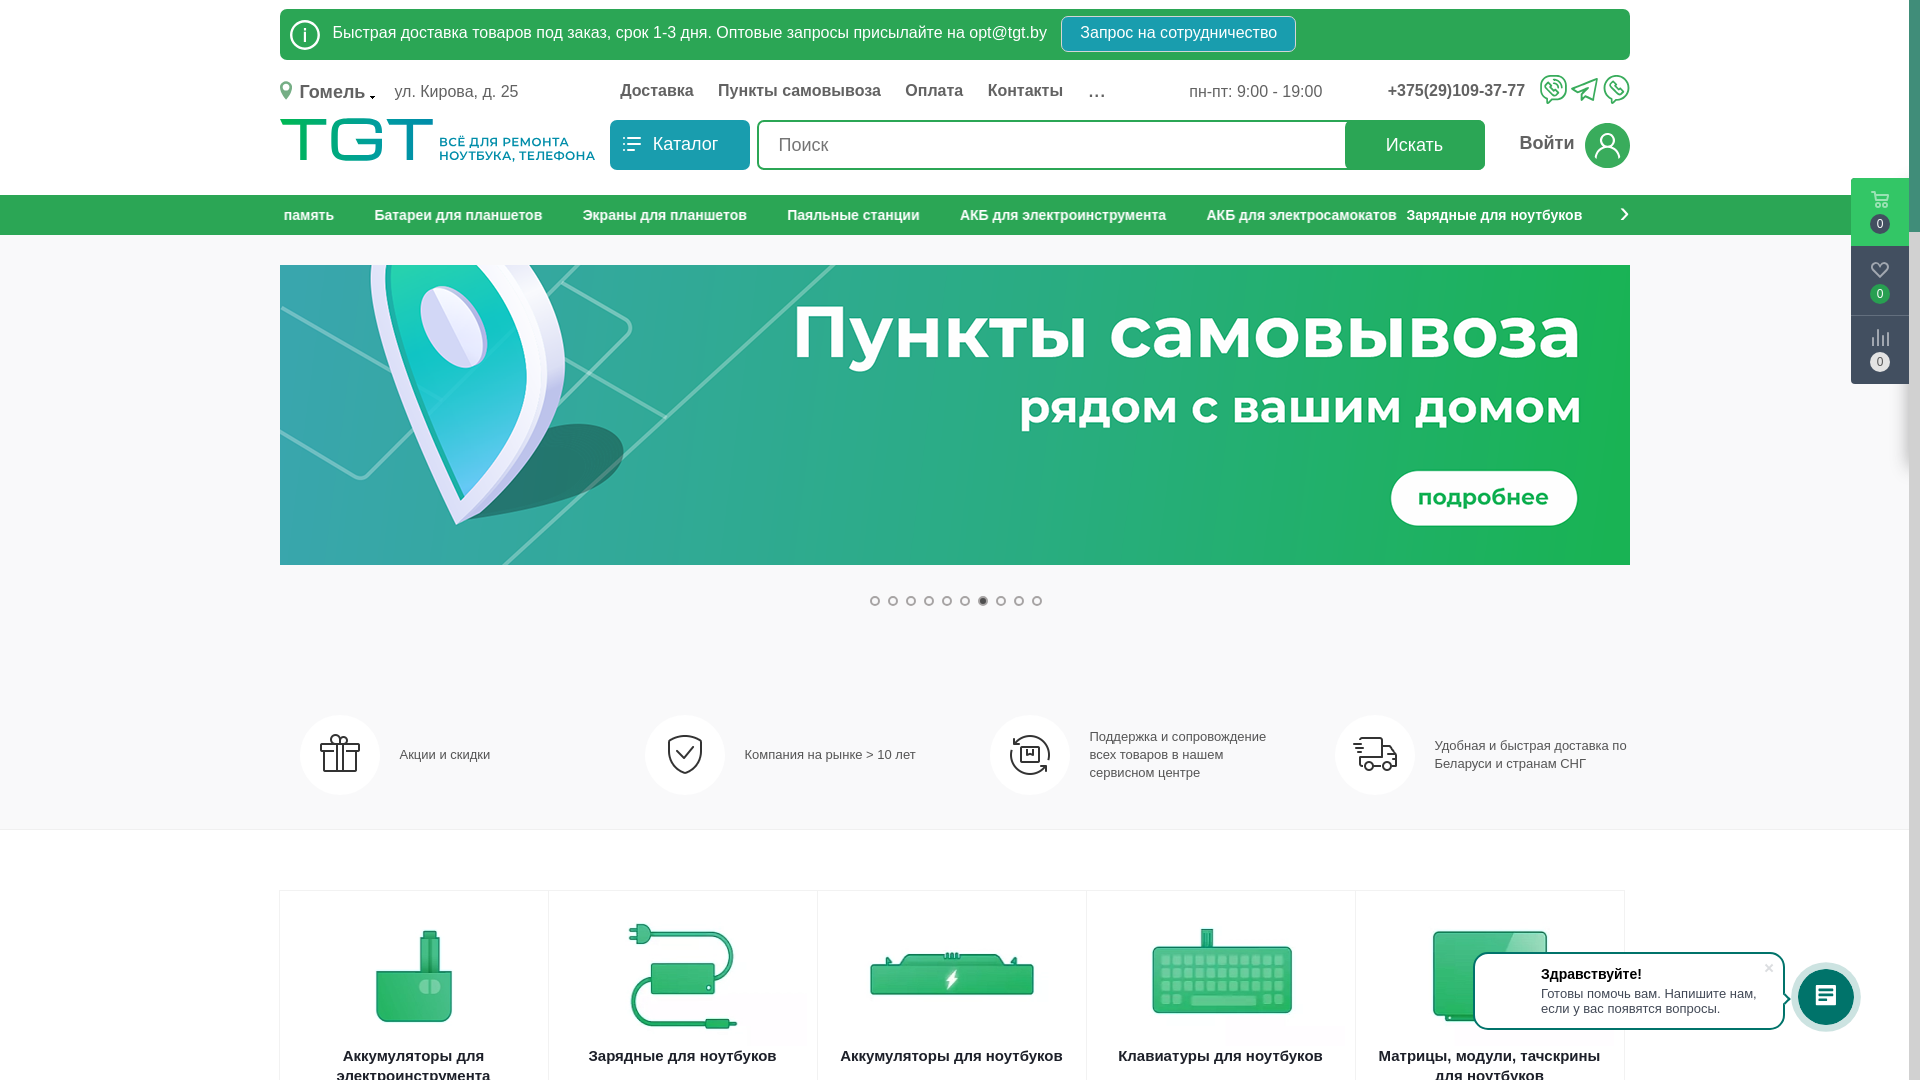  Describe the element at coordinates (1001, 601) in the screenshot. I see `8` at that location.